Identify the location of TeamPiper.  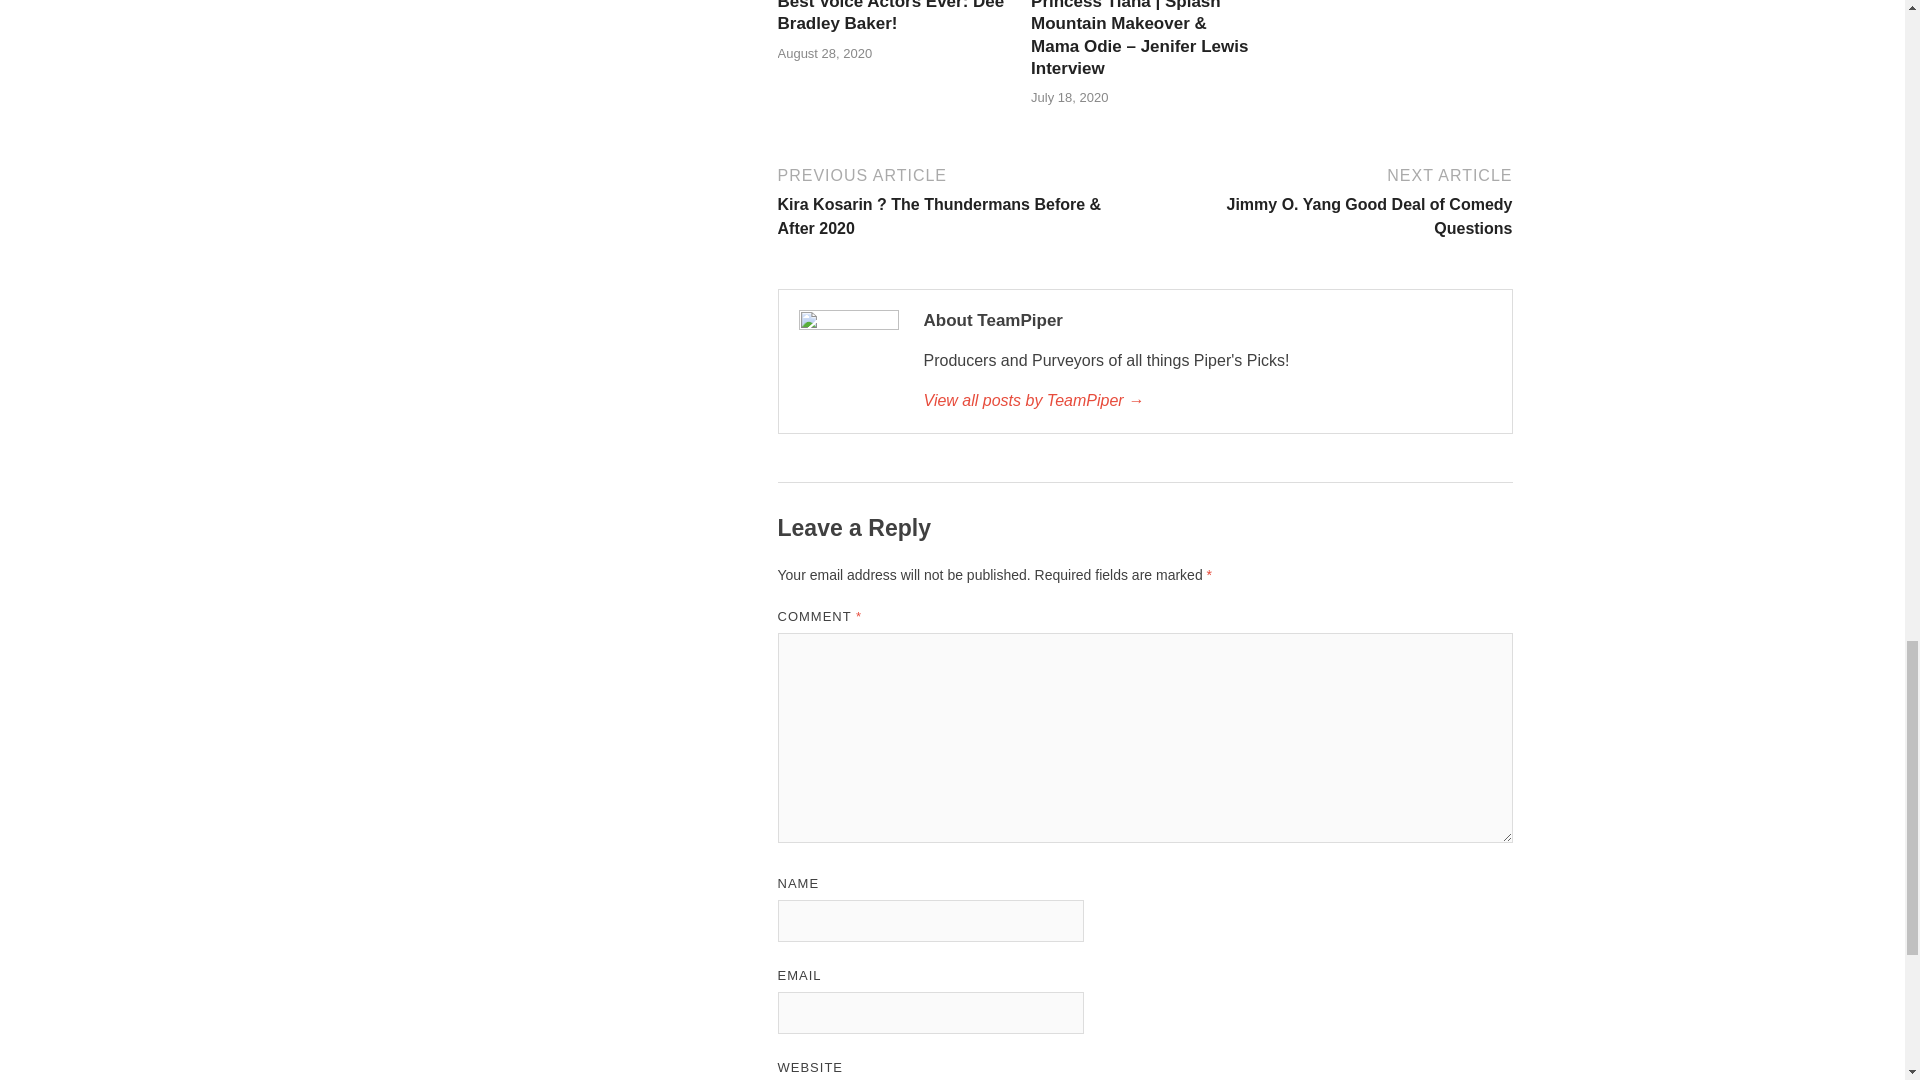
(1207, 400).